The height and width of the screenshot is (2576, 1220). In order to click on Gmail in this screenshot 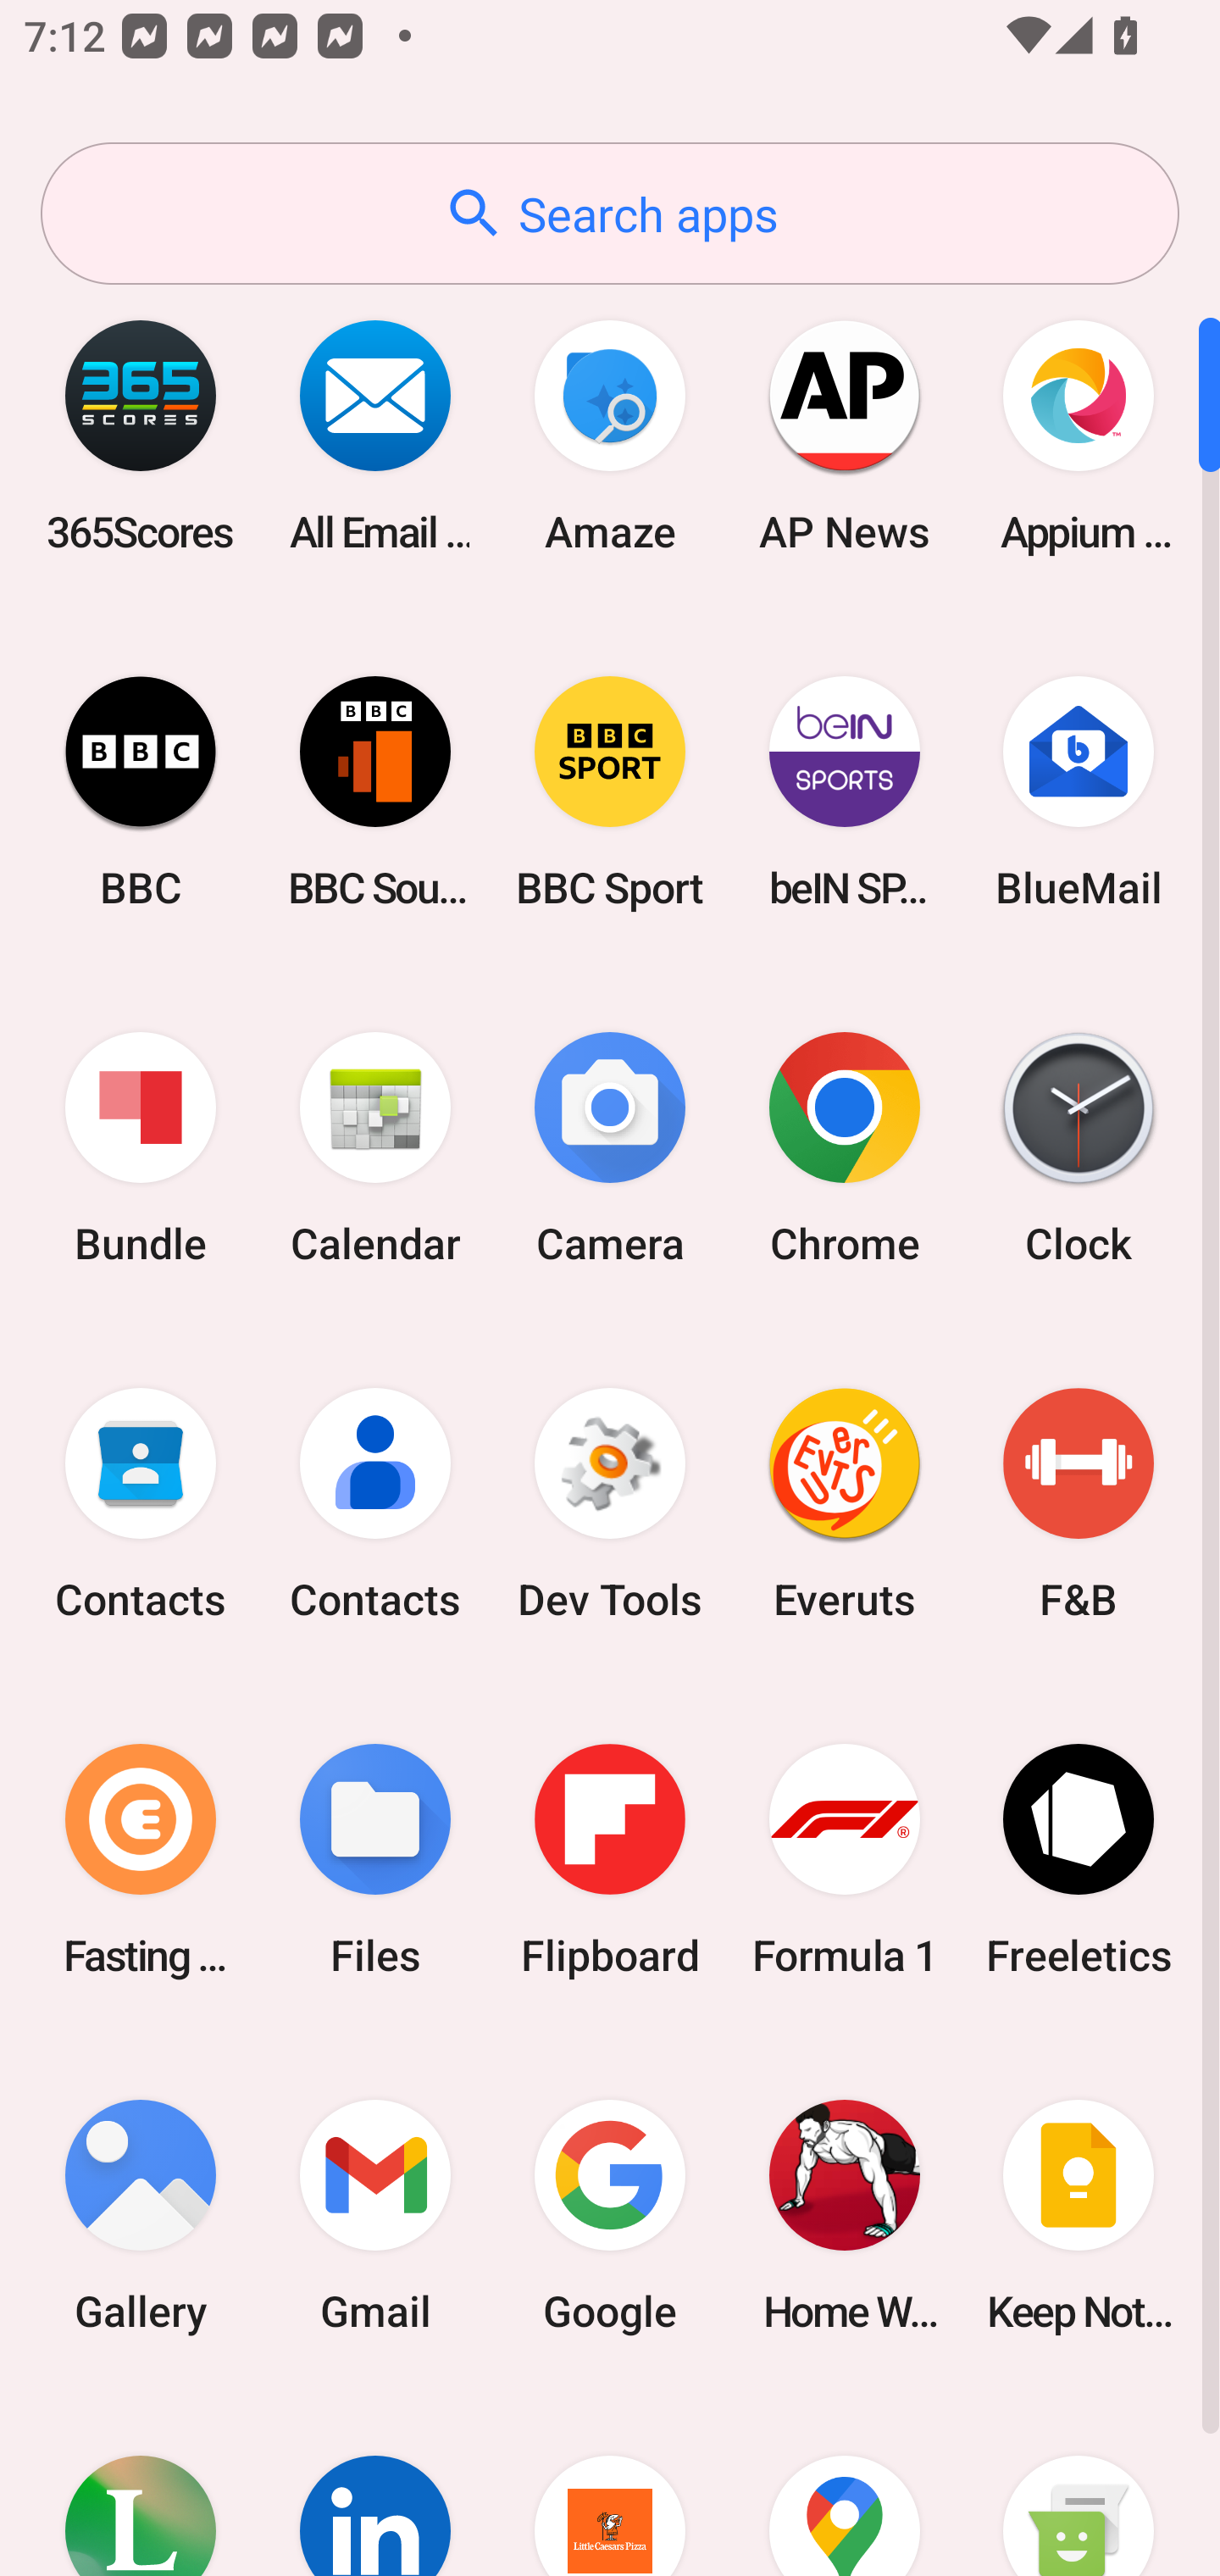, I will do `click(375, 2215)`.